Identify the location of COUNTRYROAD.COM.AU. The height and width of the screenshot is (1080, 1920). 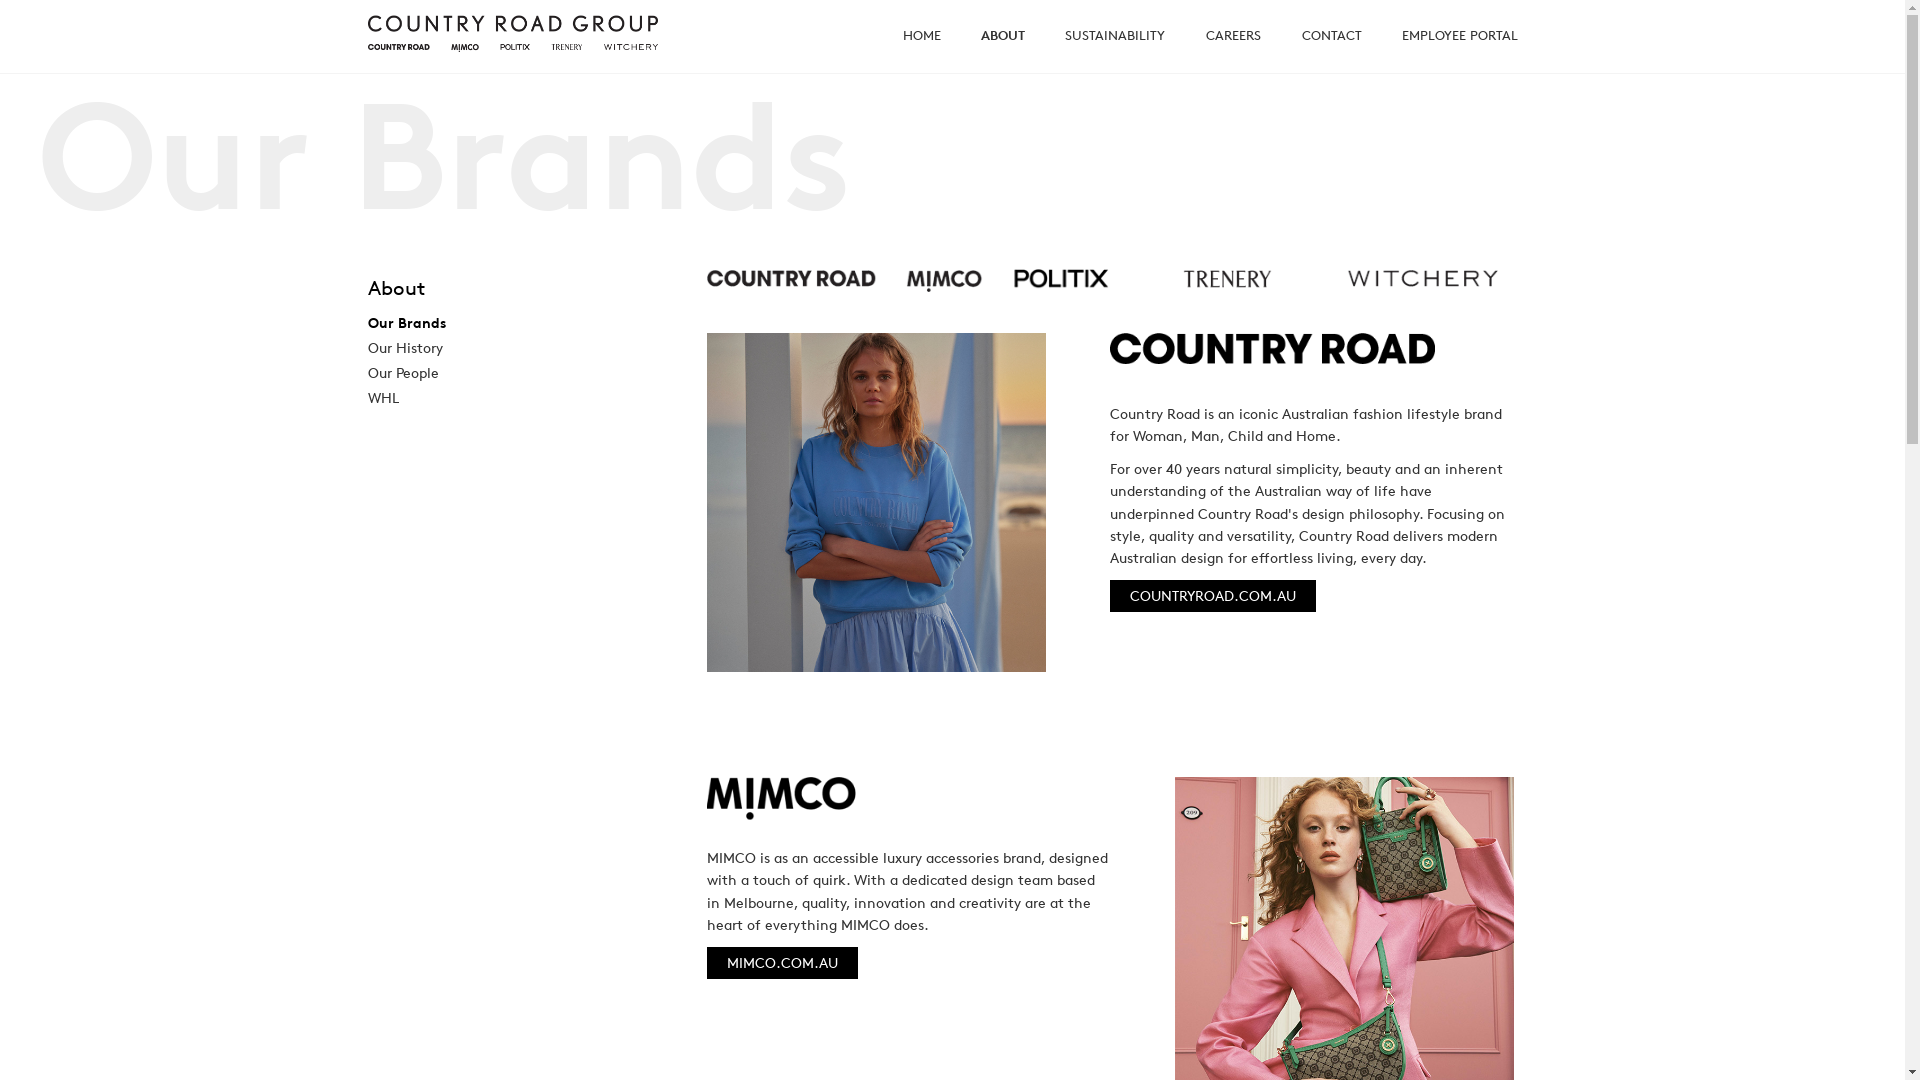
(1213, 596).